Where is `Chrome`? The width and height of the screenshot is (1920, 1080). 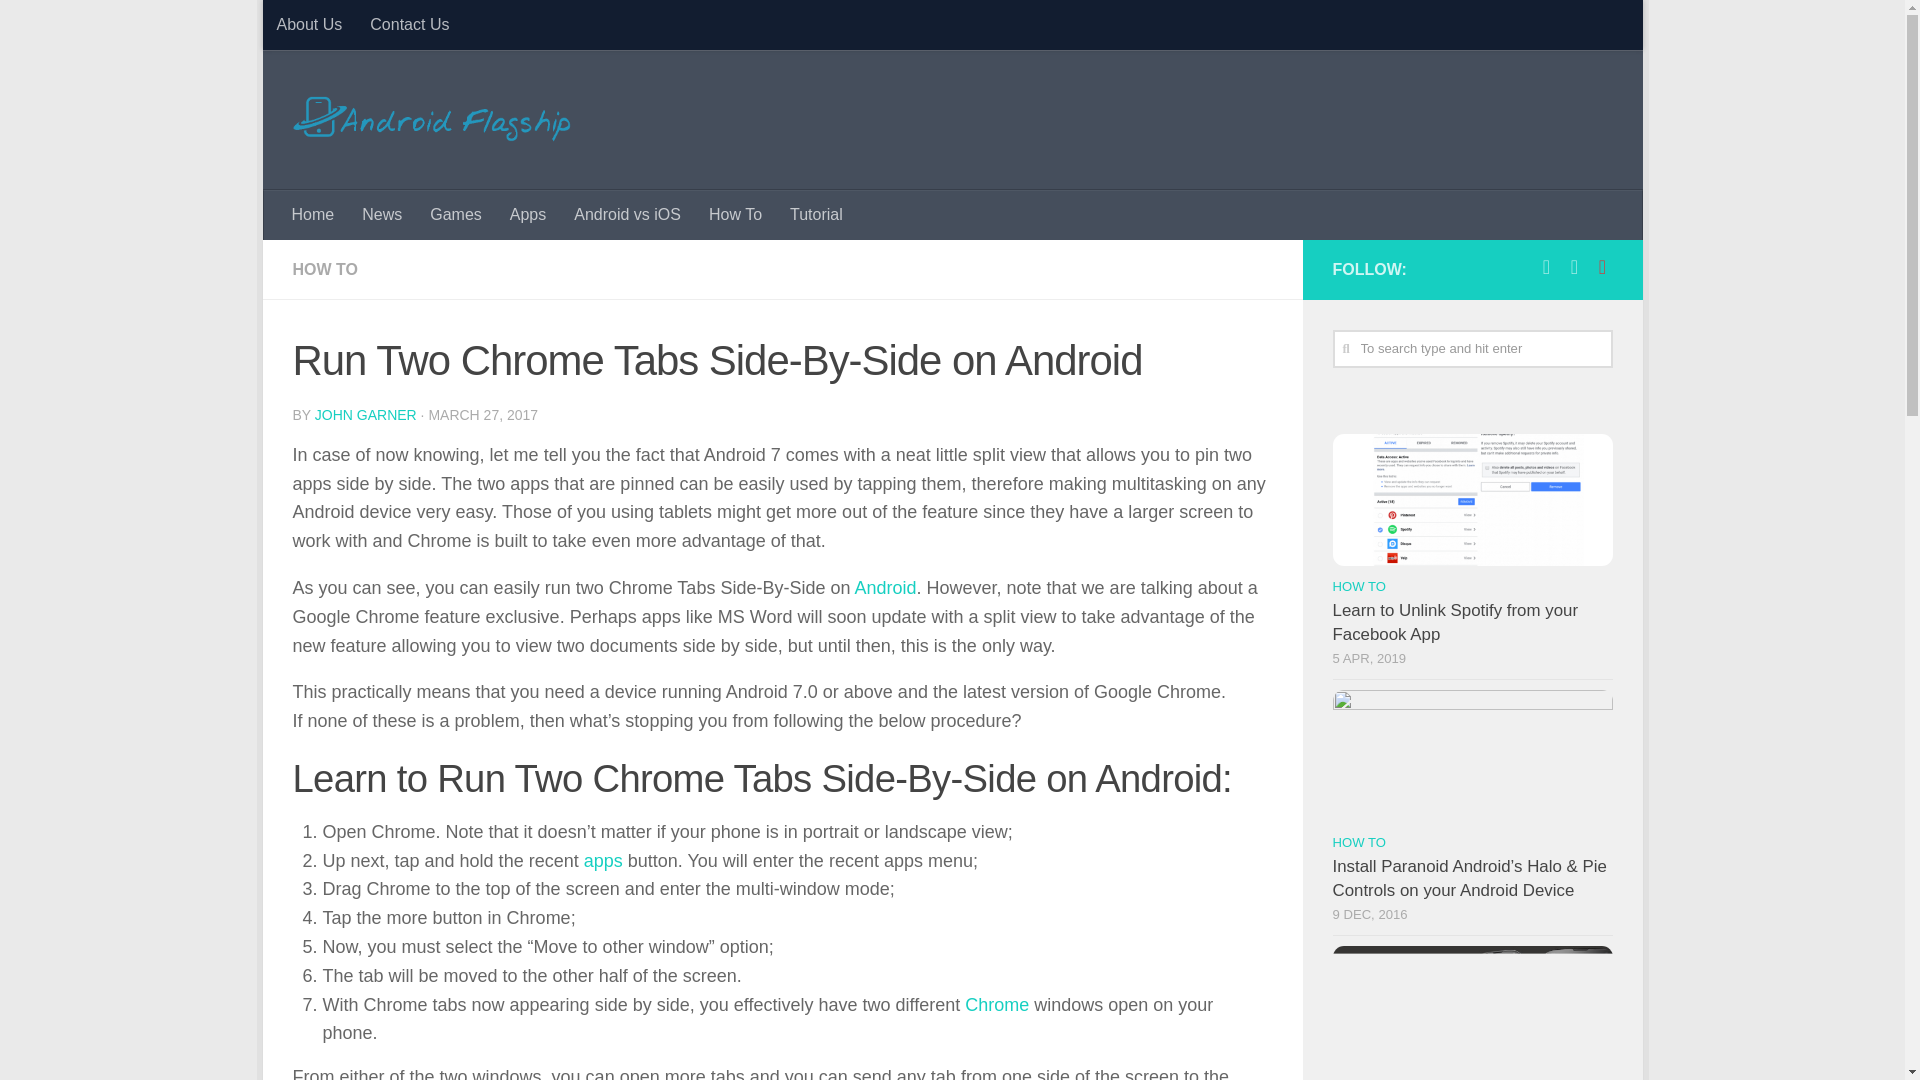 Chrome is located at coordinates (997, 1004).